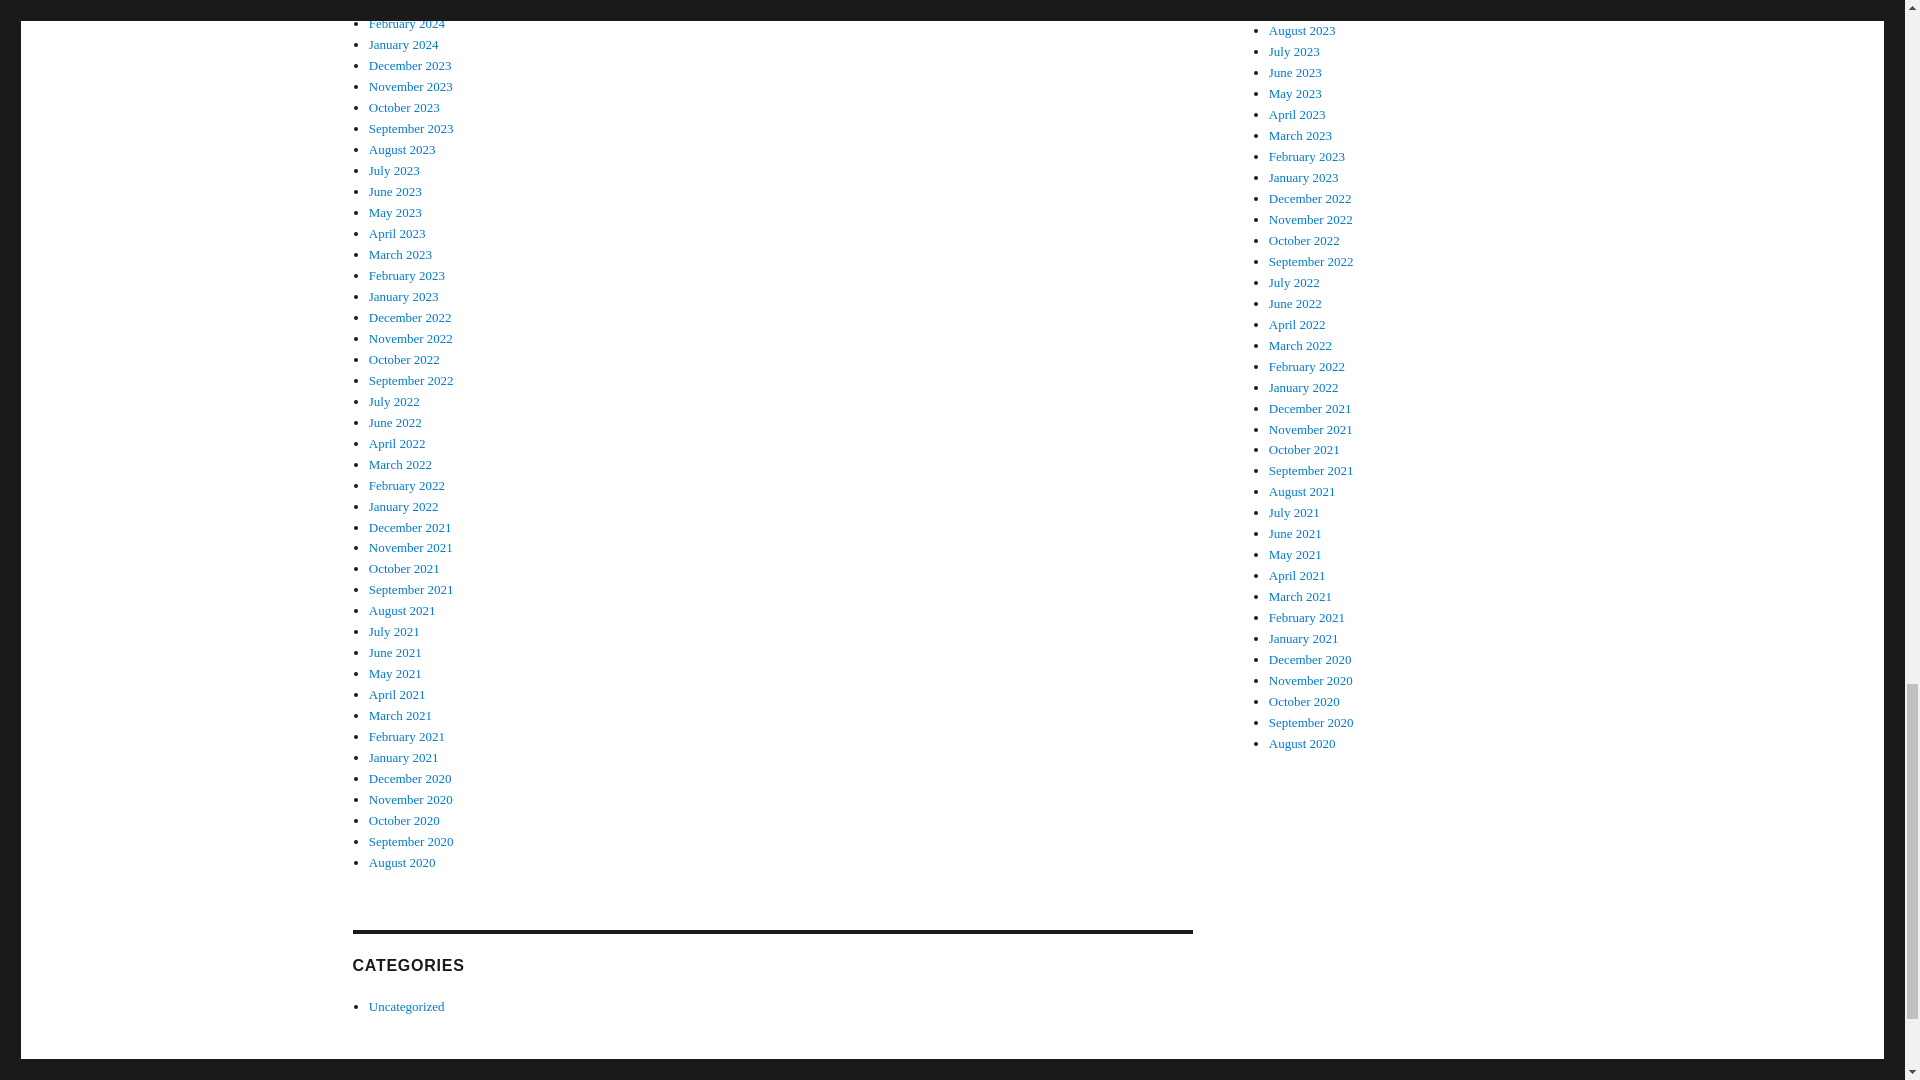 This screenshot has width=1920, height=1080. Describe the element at coordinates (395, 212) in the screenshot. I see `May 2023` at that location.